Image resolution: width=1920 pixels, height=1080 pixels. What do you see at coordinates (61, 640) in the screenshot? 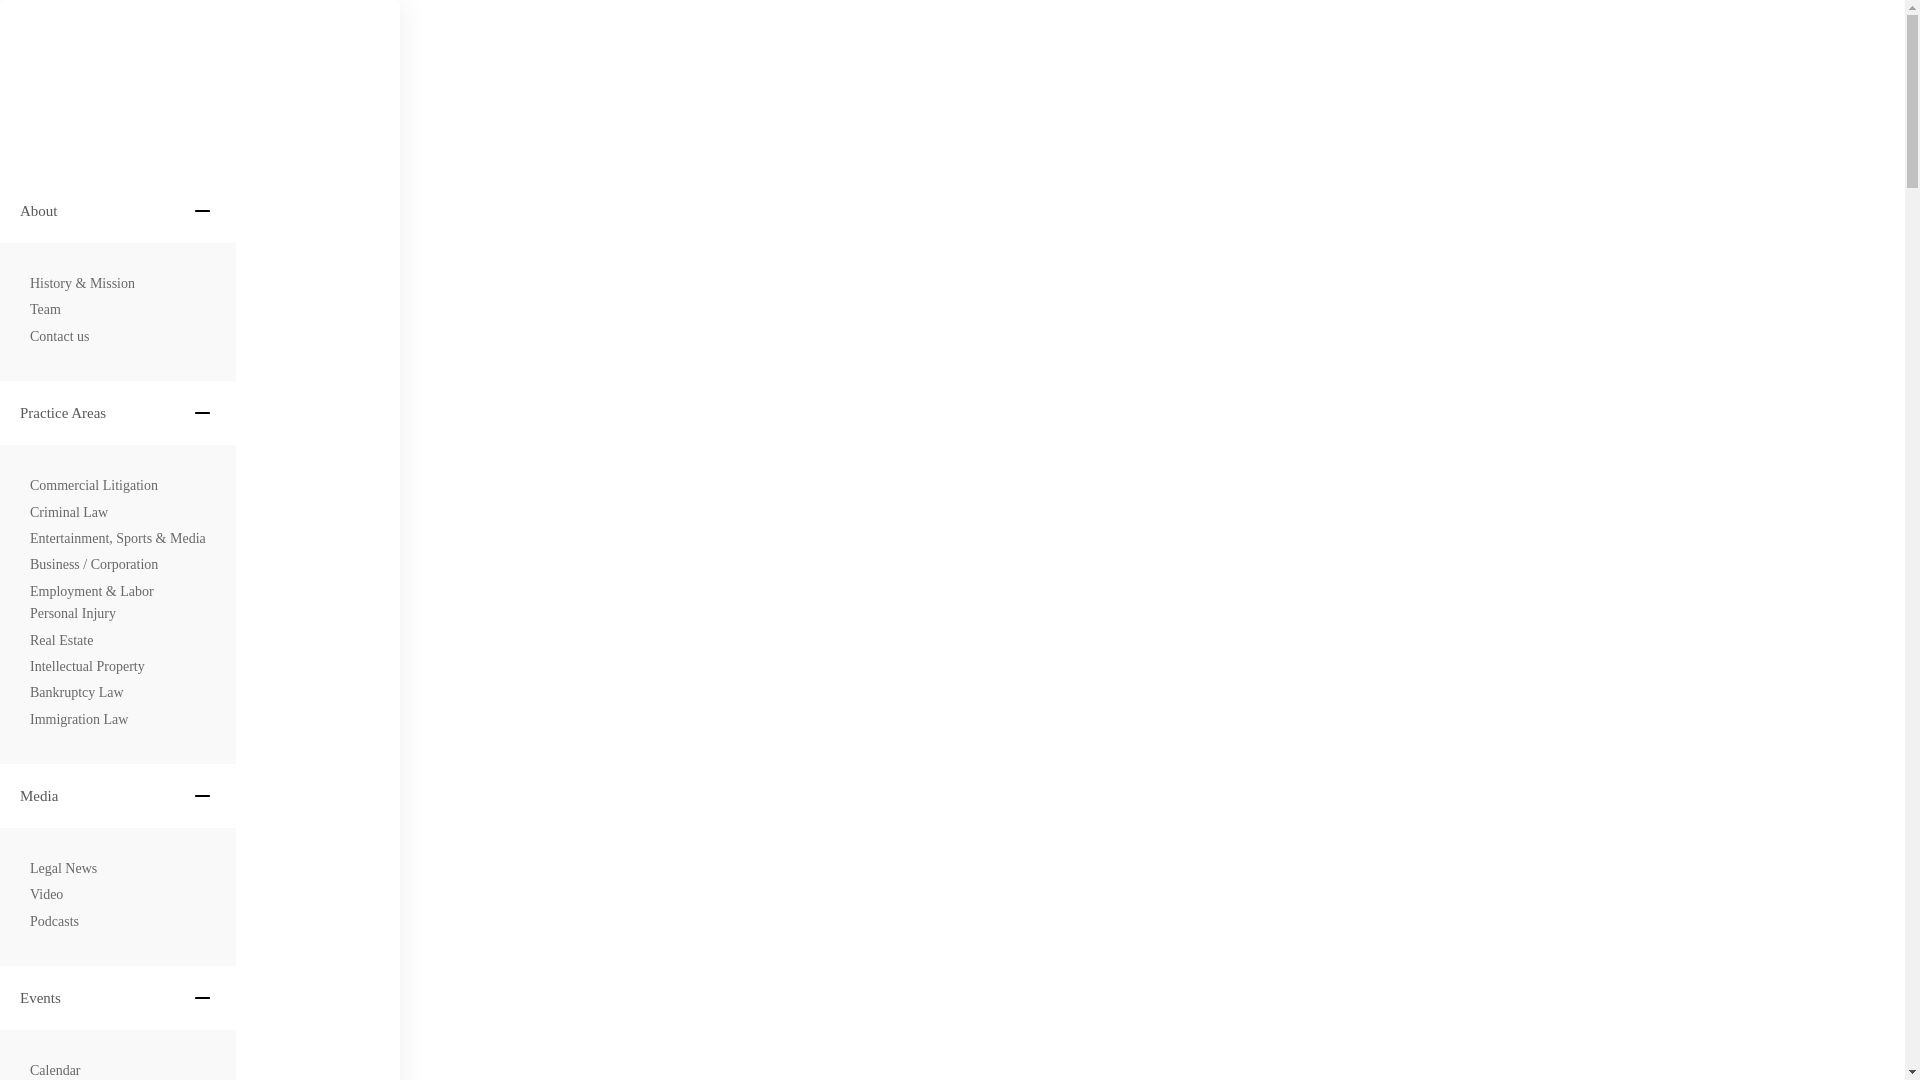
I see `Real Estate` at bounding box center [61, 640].